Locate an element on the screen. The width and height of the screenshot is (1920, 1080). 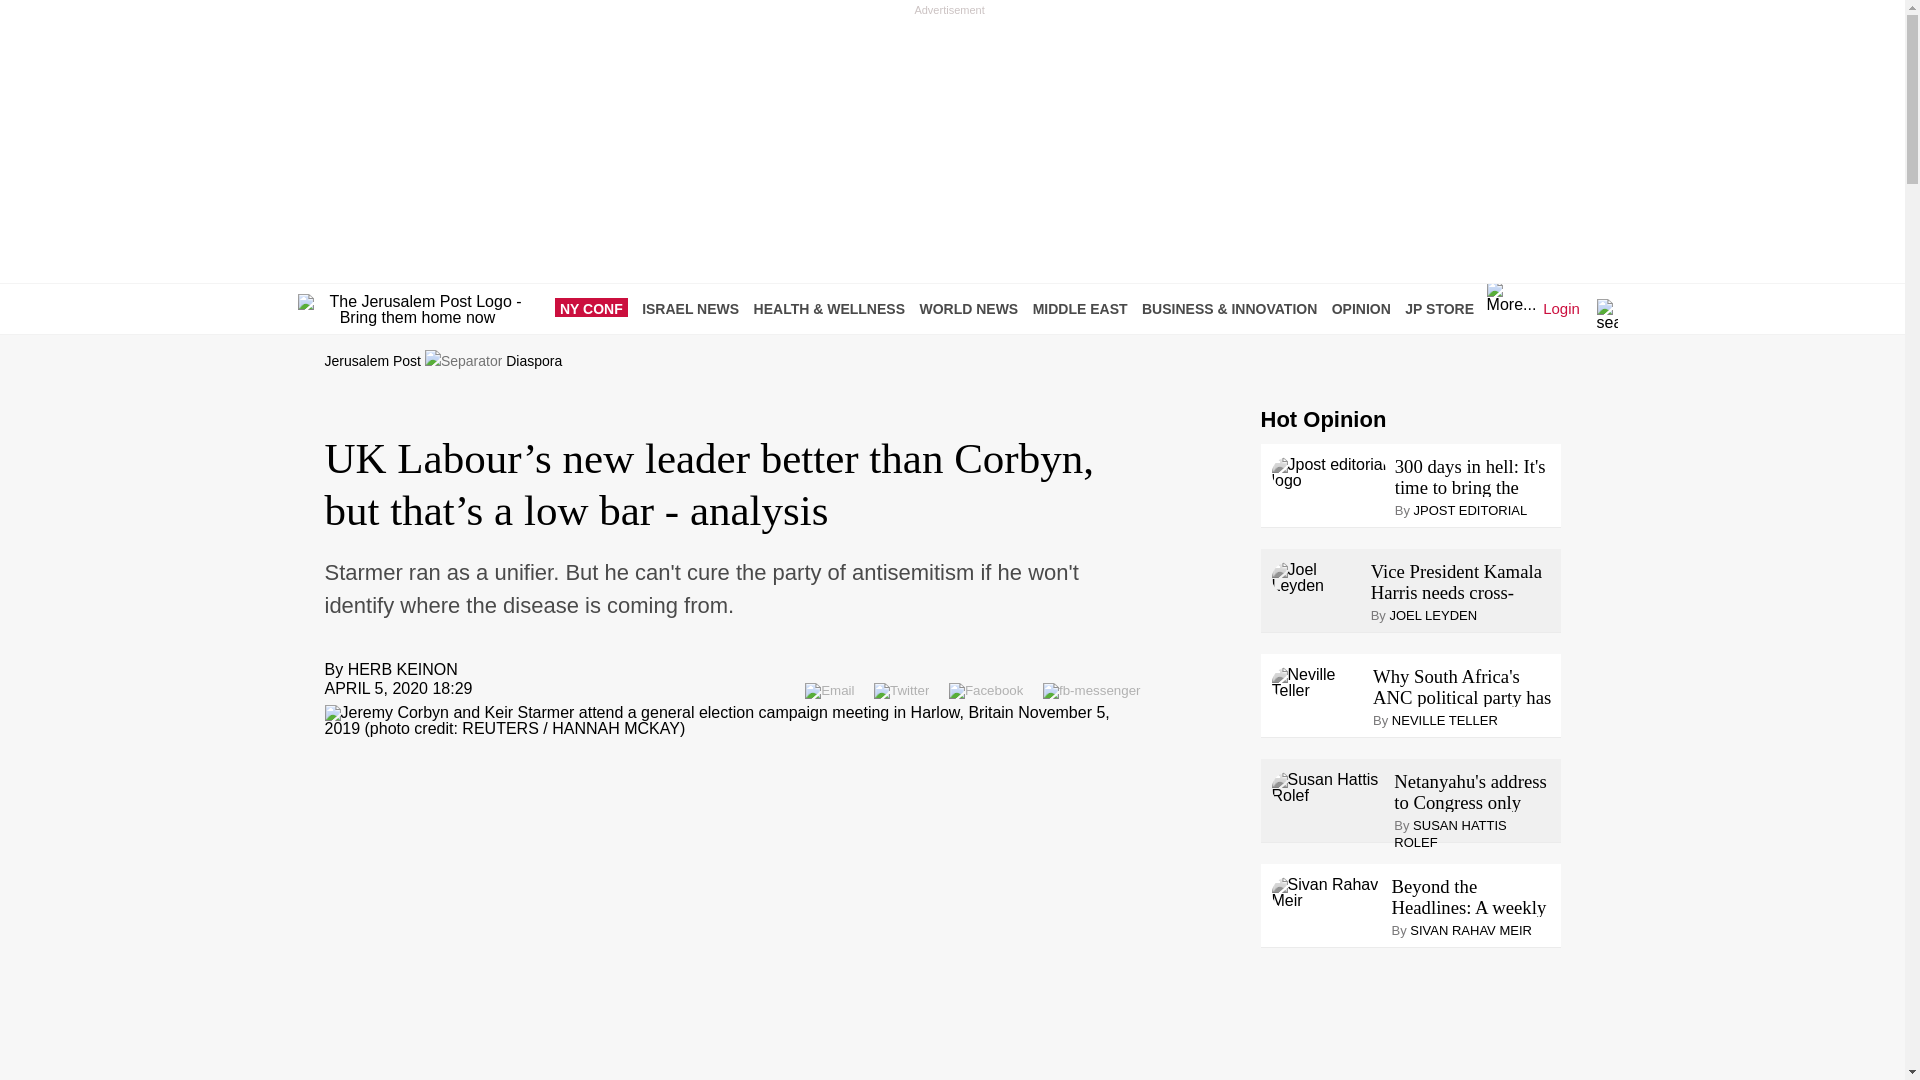
The Jerusalem Post Logo - Bring them home now is located at coordinates (417, 310).